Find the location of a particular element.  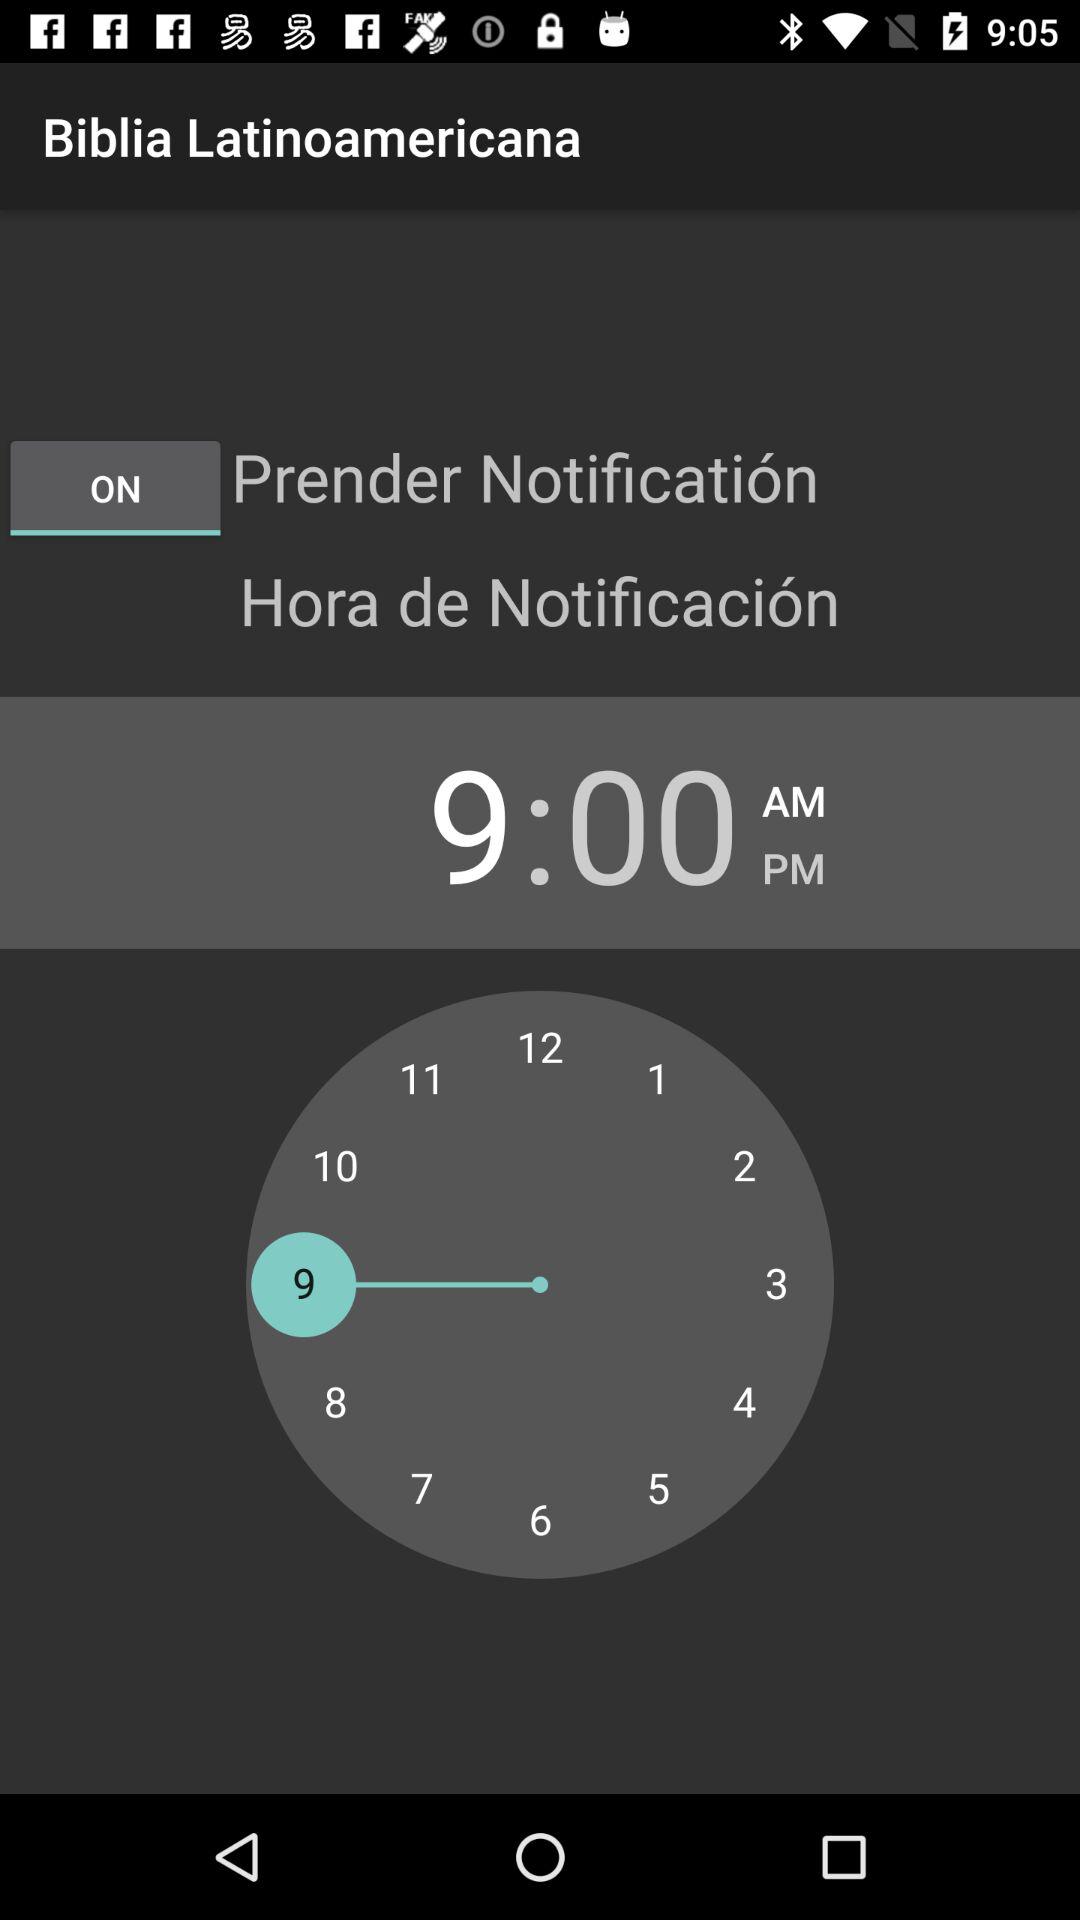

scroll until pm icon is located at coordinates (794, 862).